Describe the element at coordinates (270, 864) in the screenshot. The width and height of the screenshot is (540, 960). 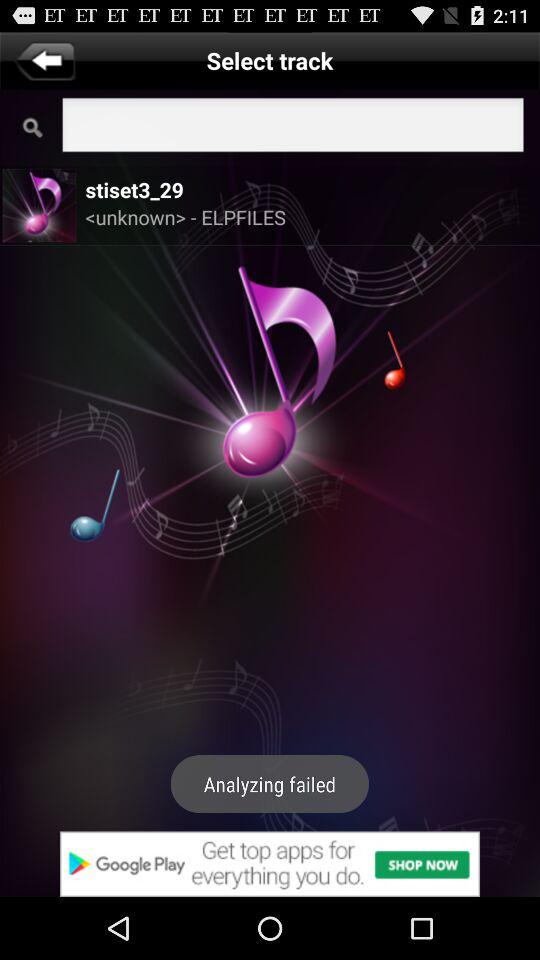
I see `google play advert` at that location.